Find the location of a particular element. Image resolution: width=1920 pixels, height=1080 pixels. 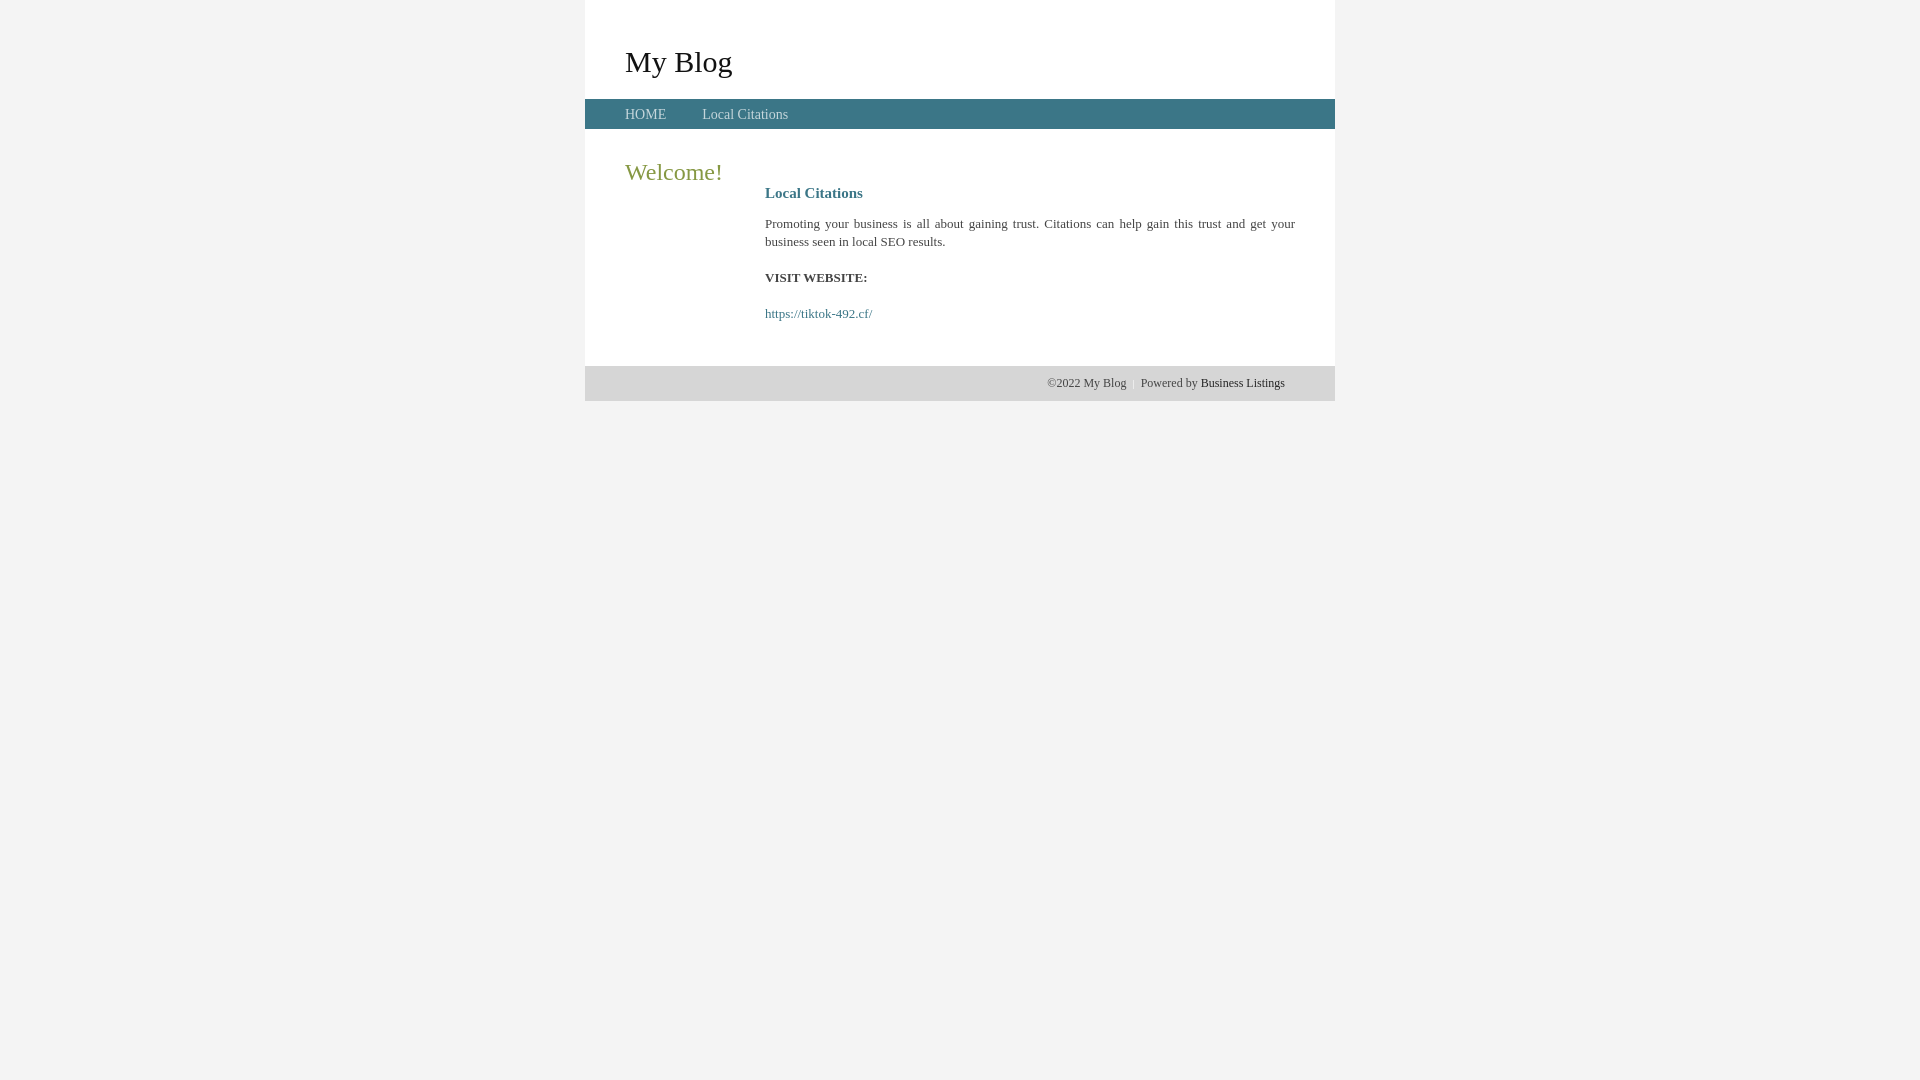

Local Citations is located at coordinates (745, 114).